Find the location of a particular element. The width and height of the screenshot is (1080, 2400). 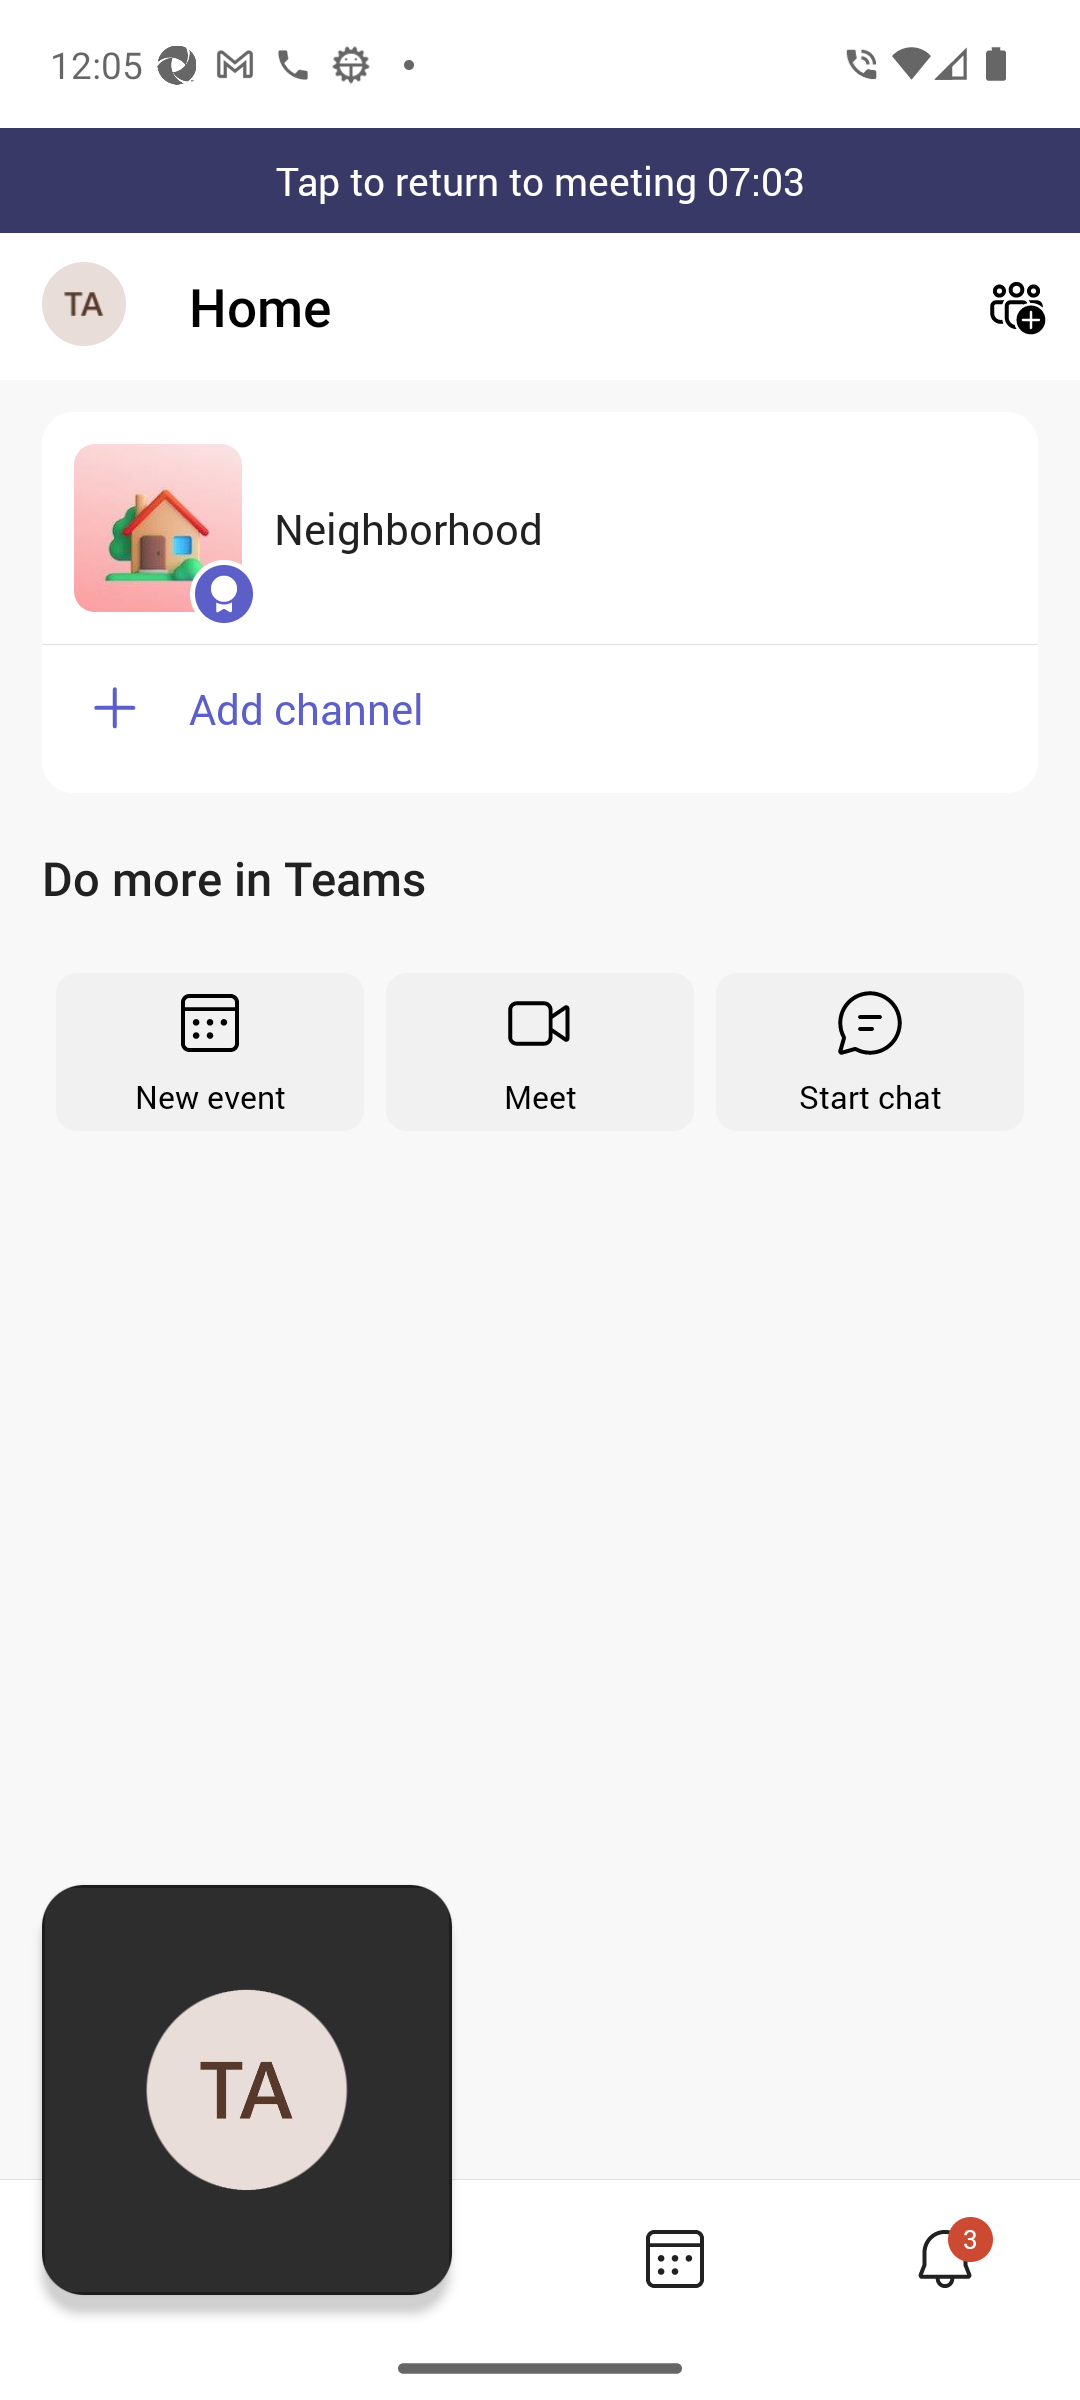

Create new community is located at coordinates (1016, 306).